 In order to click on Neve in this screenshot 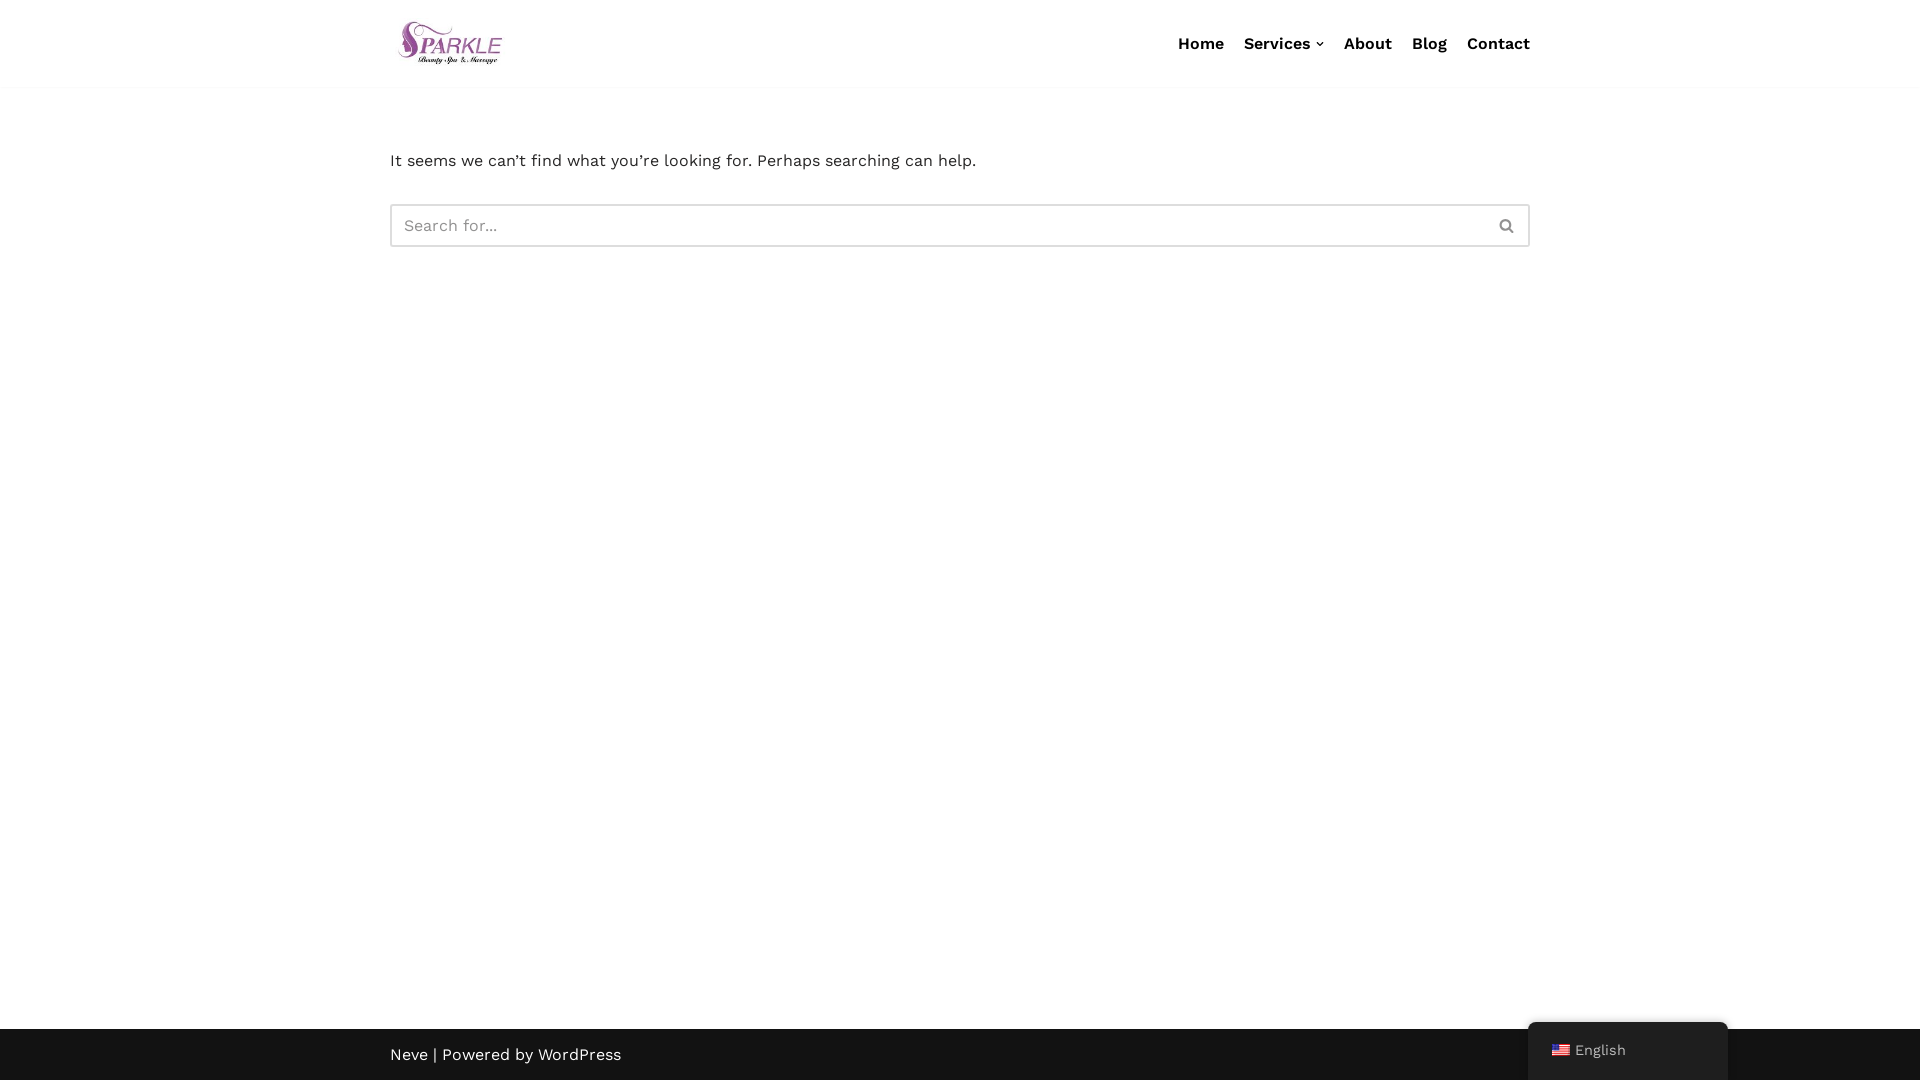, I will do `click(409, 1054)`.